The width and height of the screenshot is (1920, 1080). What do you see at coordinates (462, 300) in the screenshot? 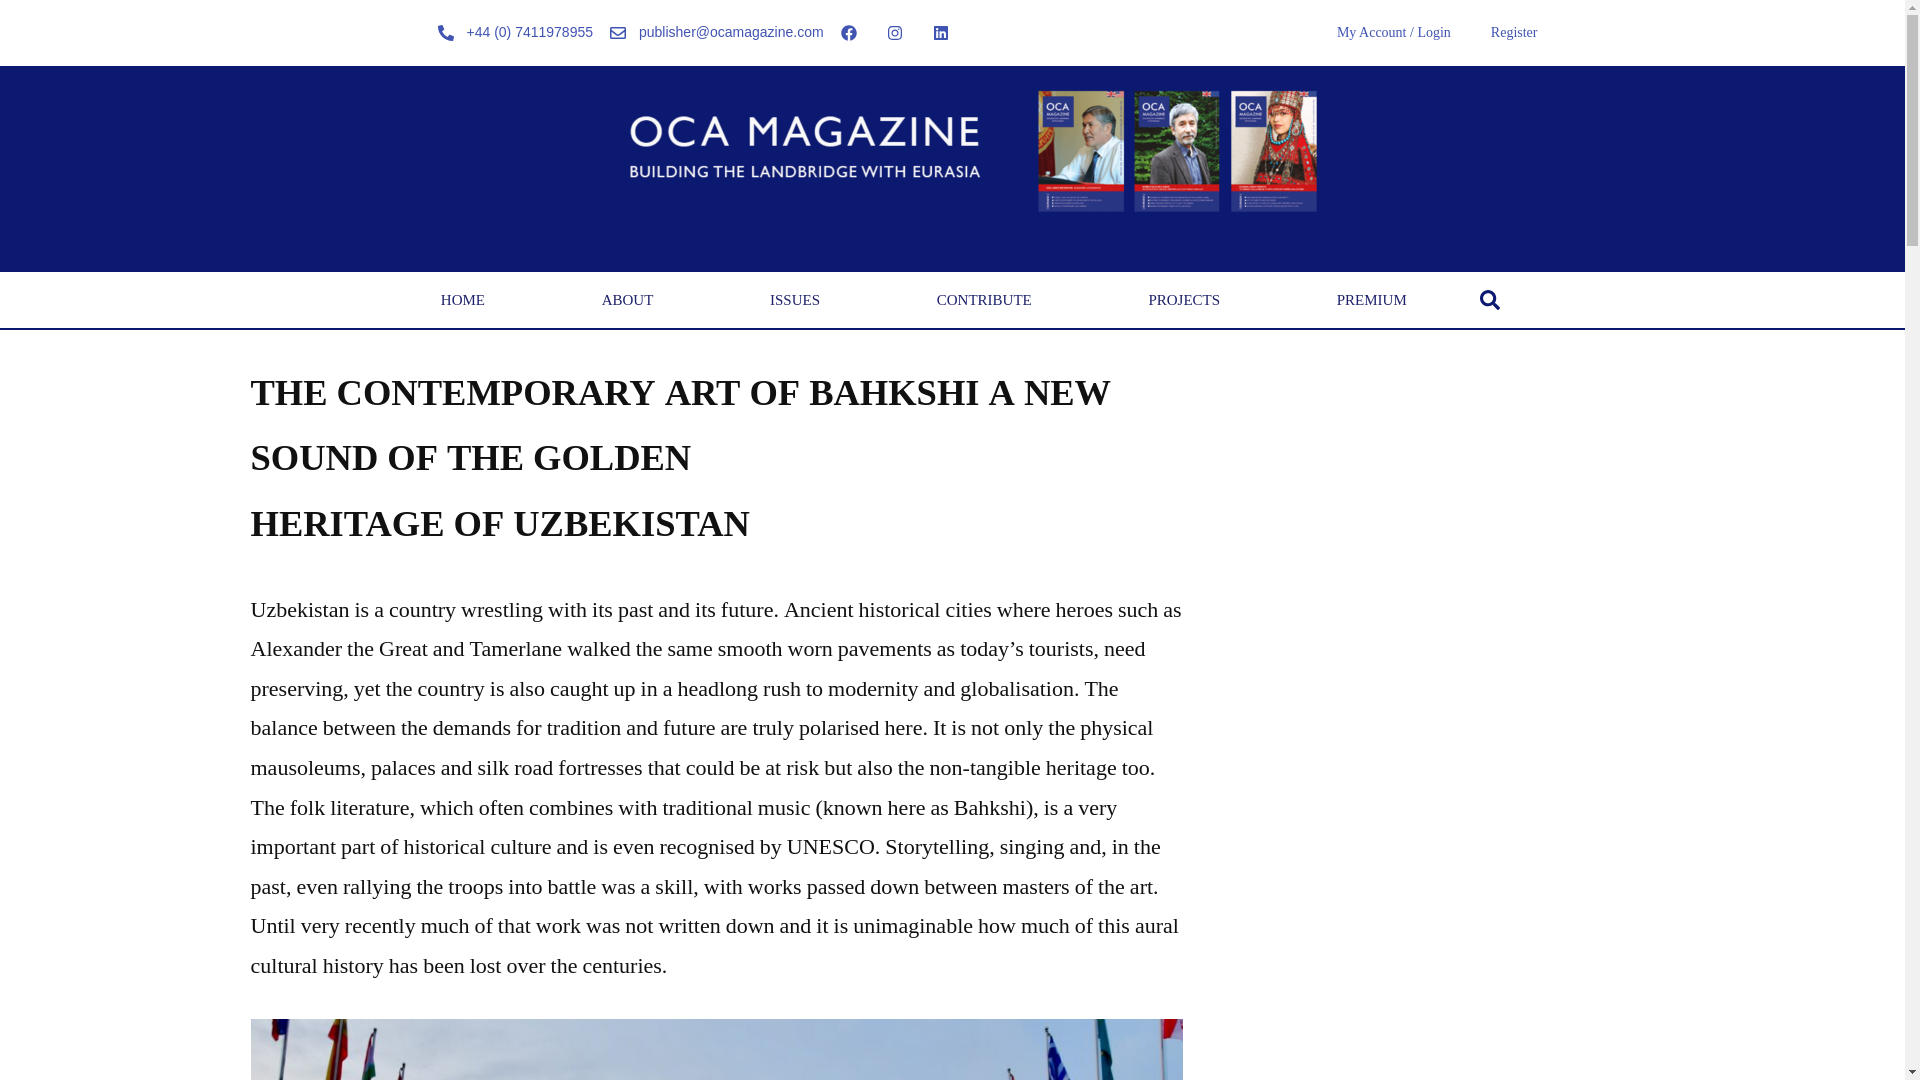
I see `HOME` at bounding box center [462, 300].